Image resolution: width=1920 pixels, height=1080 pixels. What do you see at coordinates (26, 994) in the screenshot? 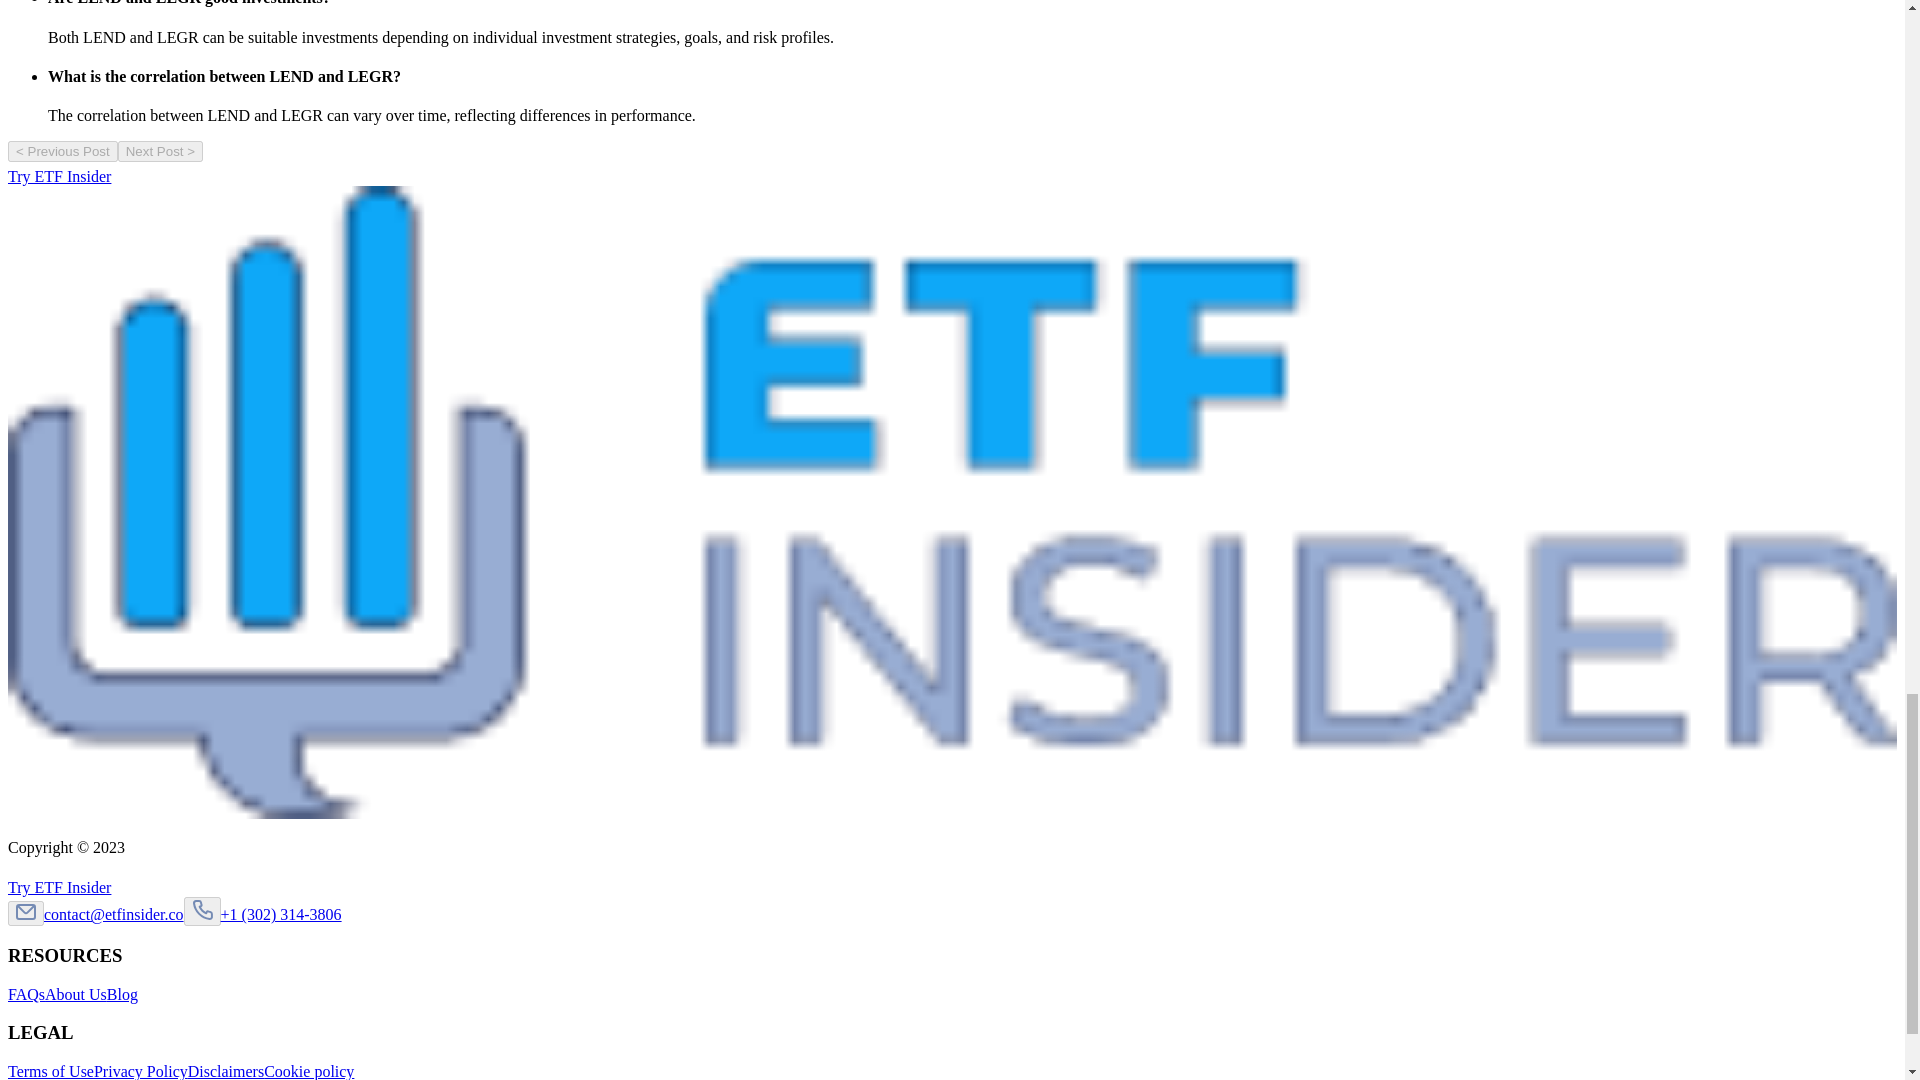
I see `FAQs` at bounding box center [26, 994].